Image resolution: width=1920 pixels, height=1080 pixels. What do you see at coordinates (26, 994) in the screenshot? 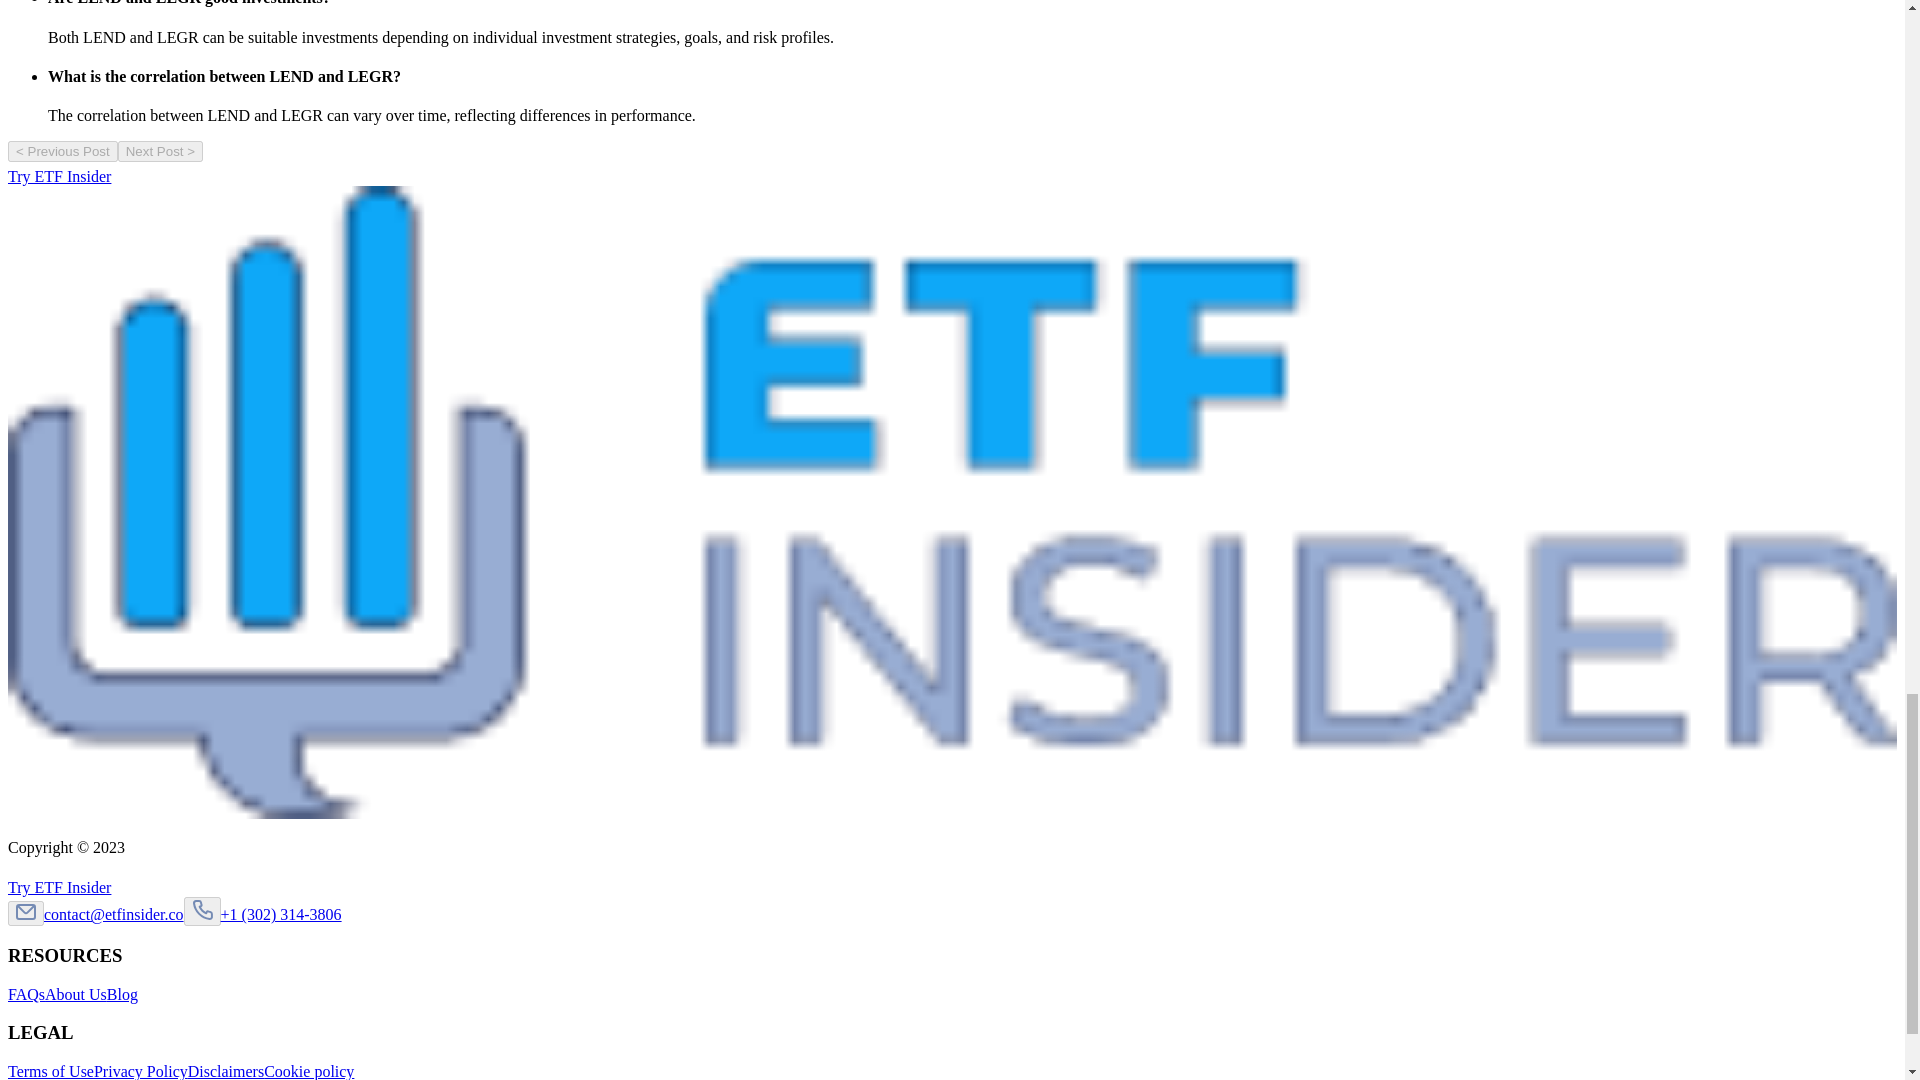
I see `FAQs` at bounding box center [26, 994].